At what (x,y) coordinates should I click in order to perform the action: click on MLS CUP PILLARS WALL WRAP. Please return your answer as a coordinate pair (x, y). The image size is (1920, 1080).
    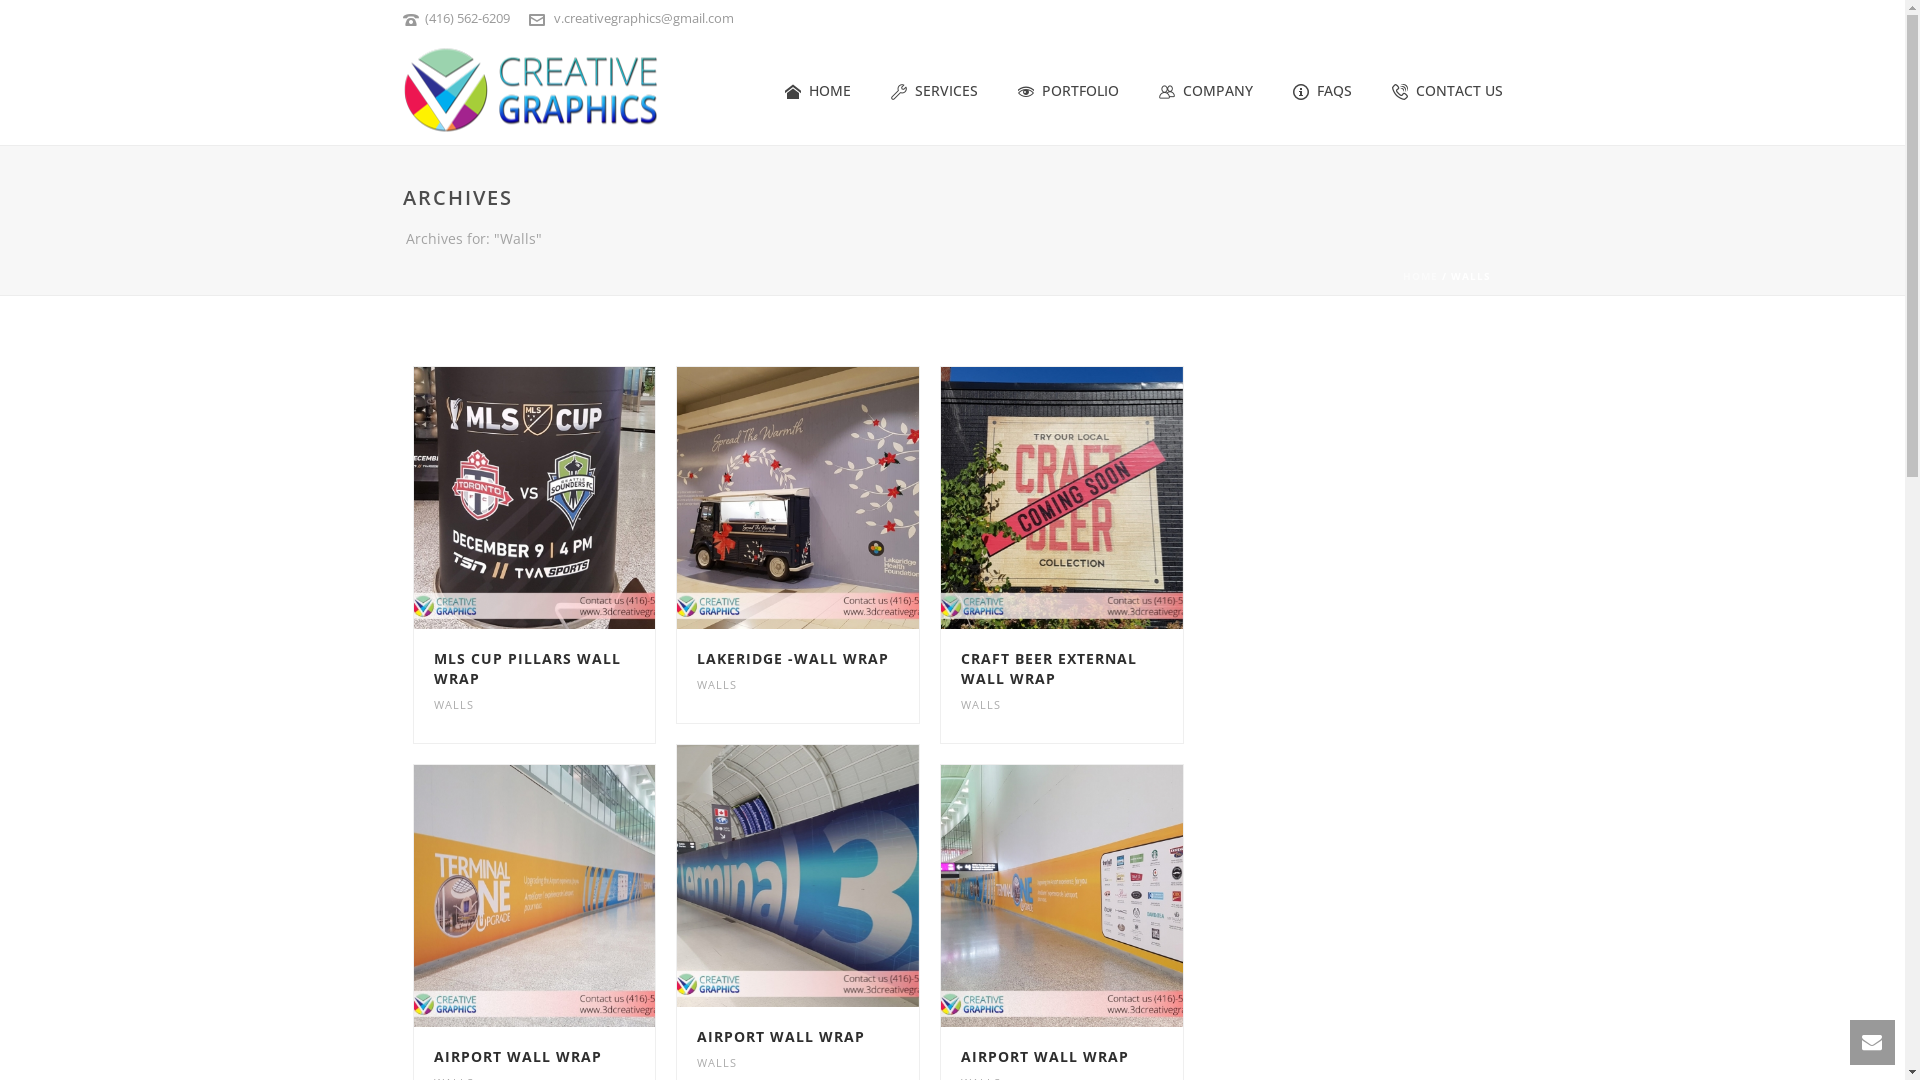
    Looking at the image, I should click on (528, 668).